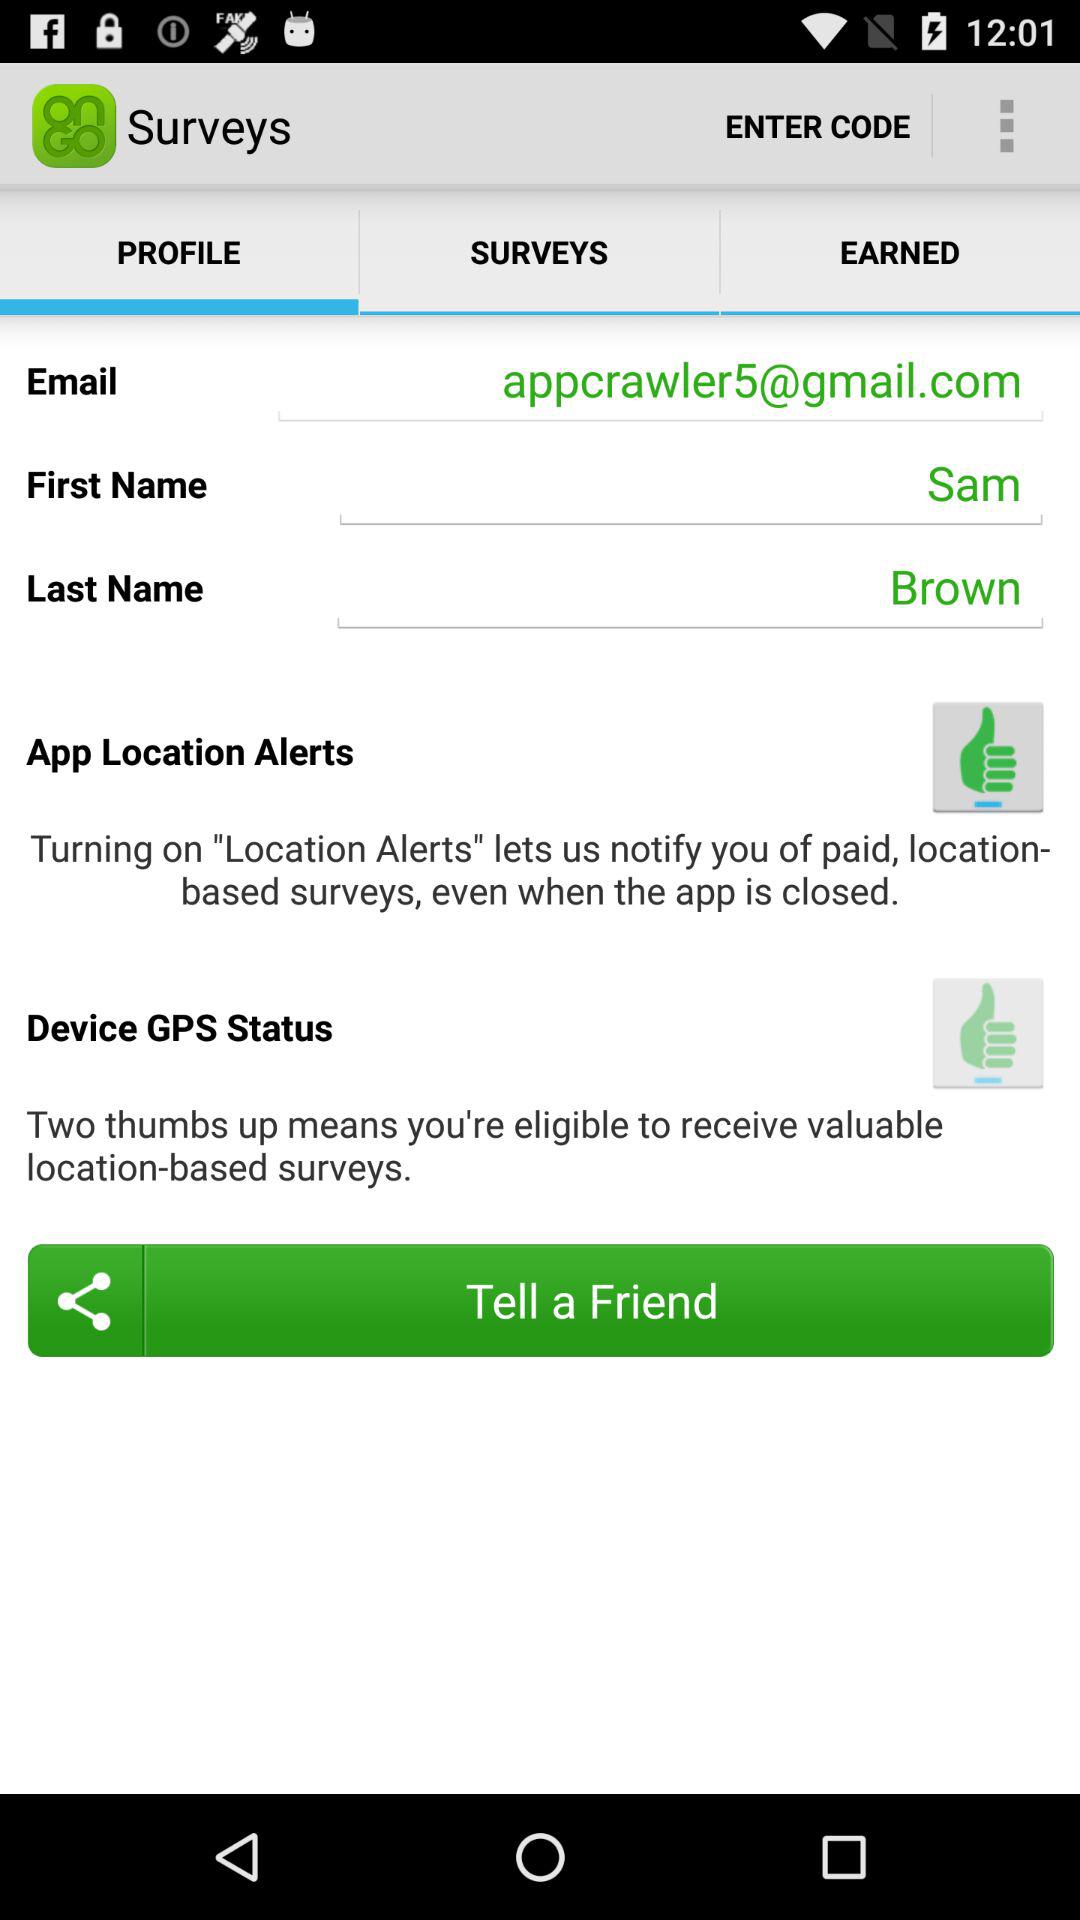 The height and width of the screenshot is (1920, 1080). I want to click on open the app below the surveys item, so click(660, 380).